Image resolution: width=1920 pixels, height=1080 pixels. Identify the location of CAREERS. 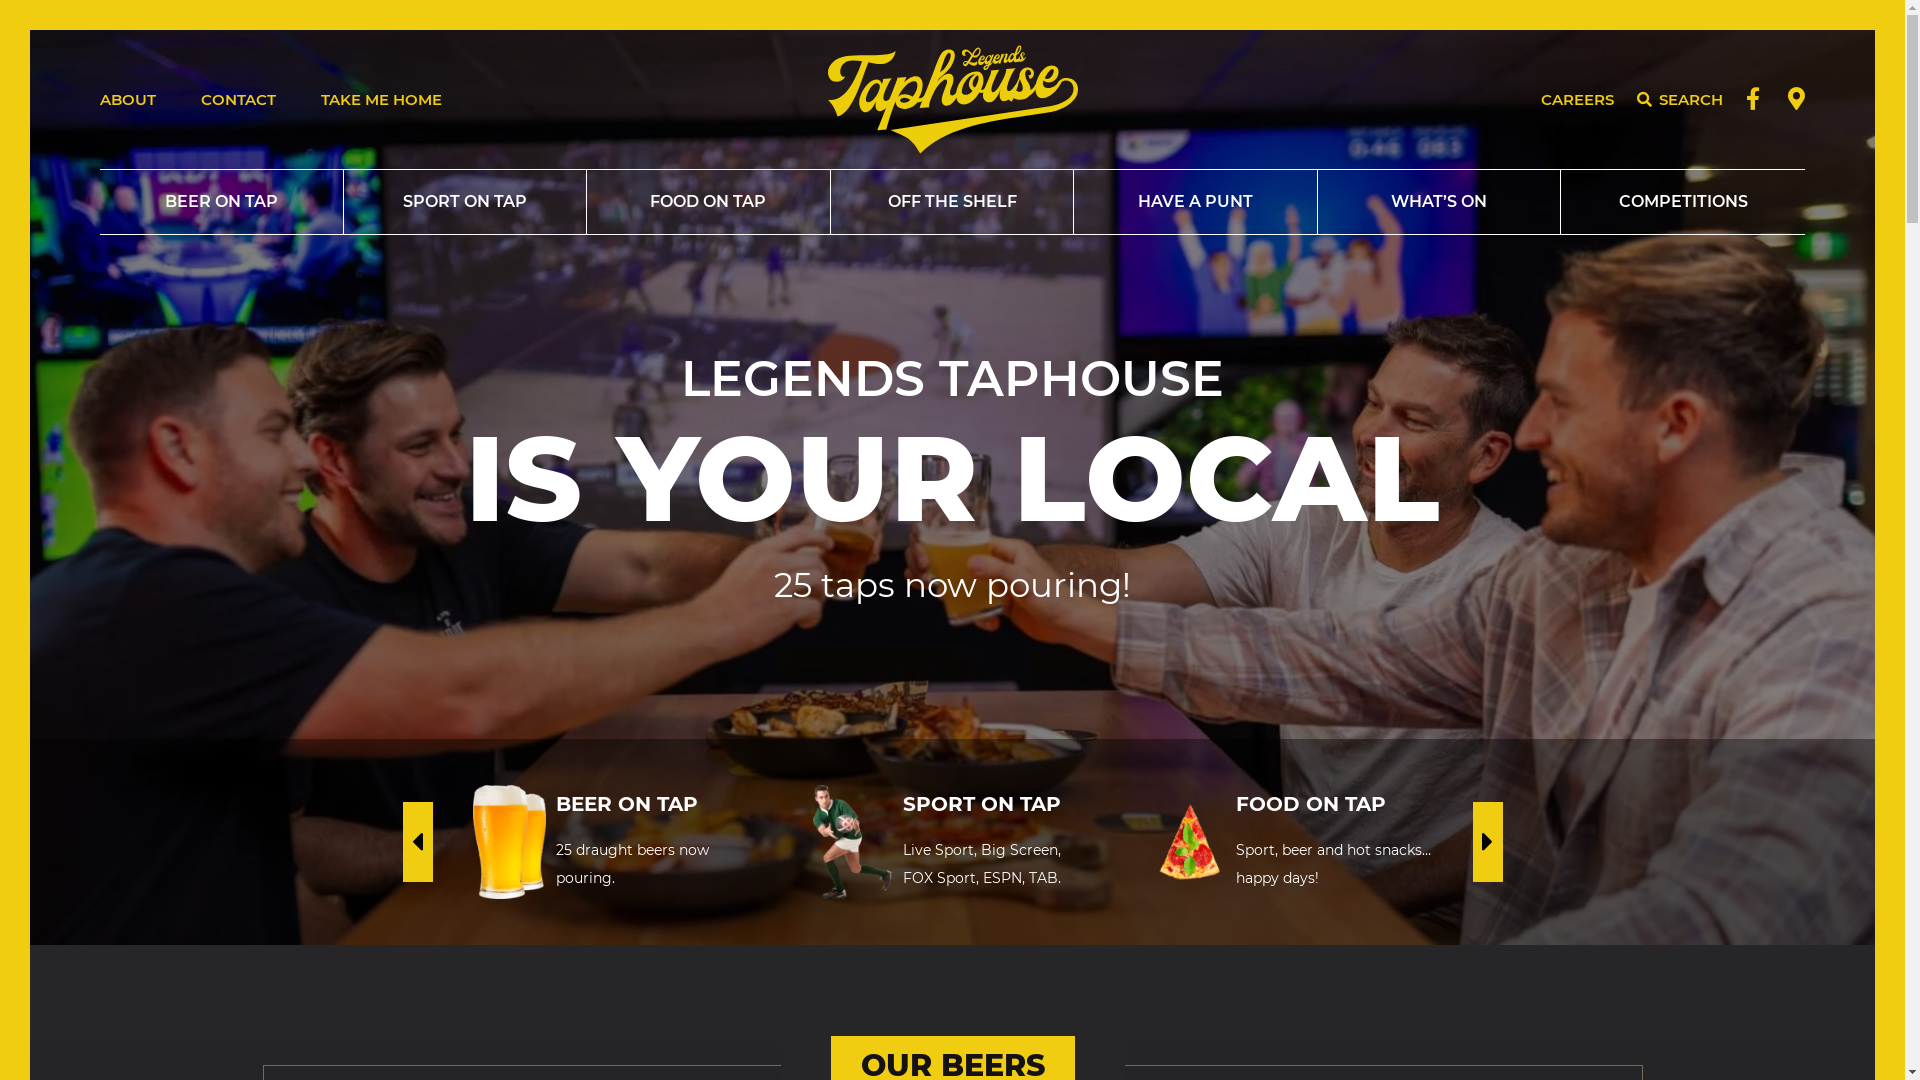
(1578, 100).